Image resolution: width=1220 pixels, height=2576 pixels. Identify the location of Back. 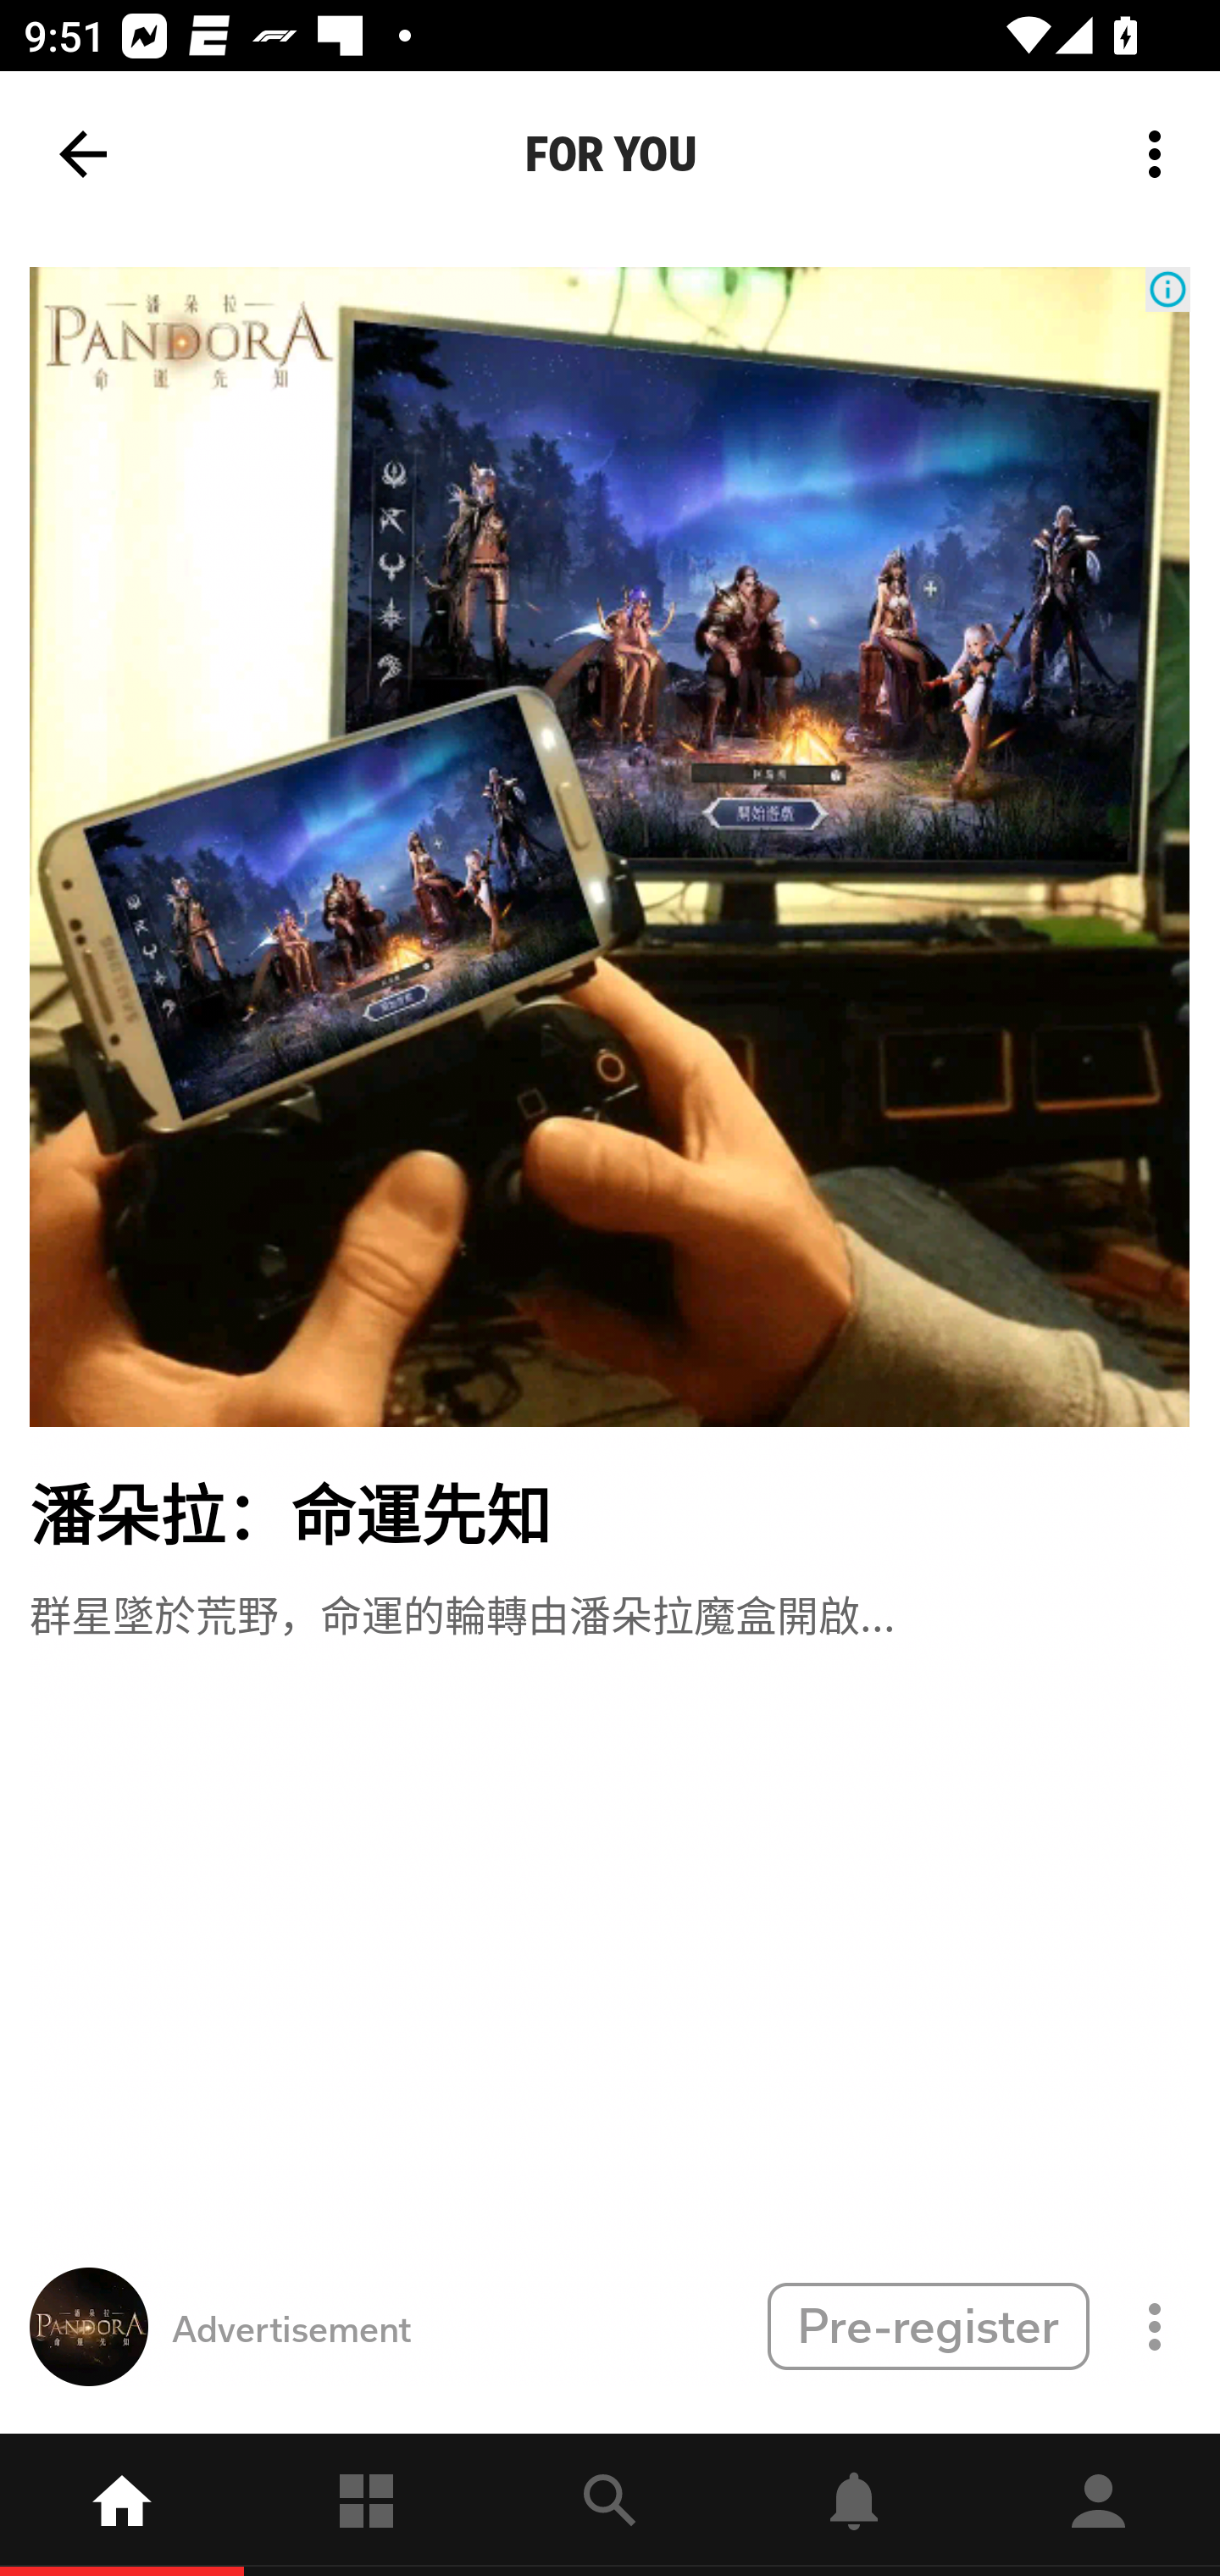
(83, 154).